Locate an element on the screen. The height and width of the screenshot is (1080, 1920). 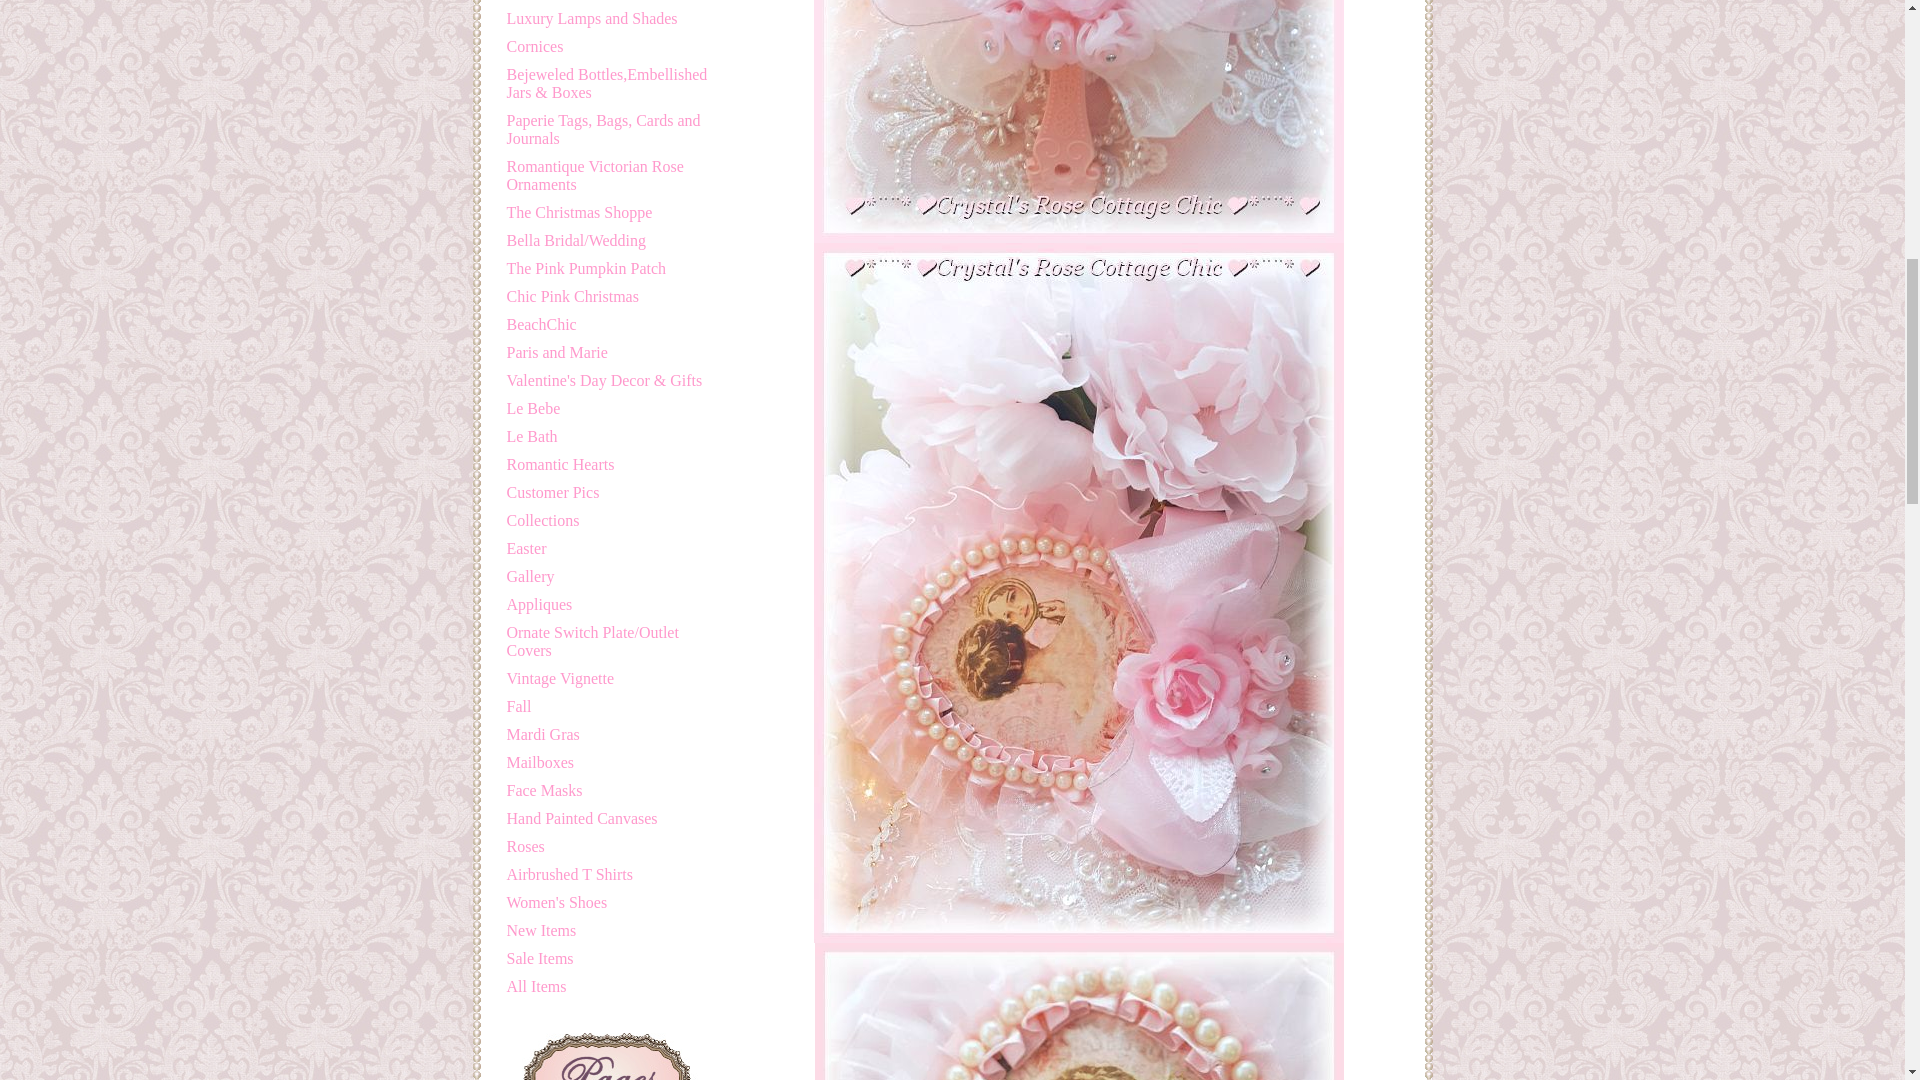
Customer Pics is located at coordinates (552, 492).